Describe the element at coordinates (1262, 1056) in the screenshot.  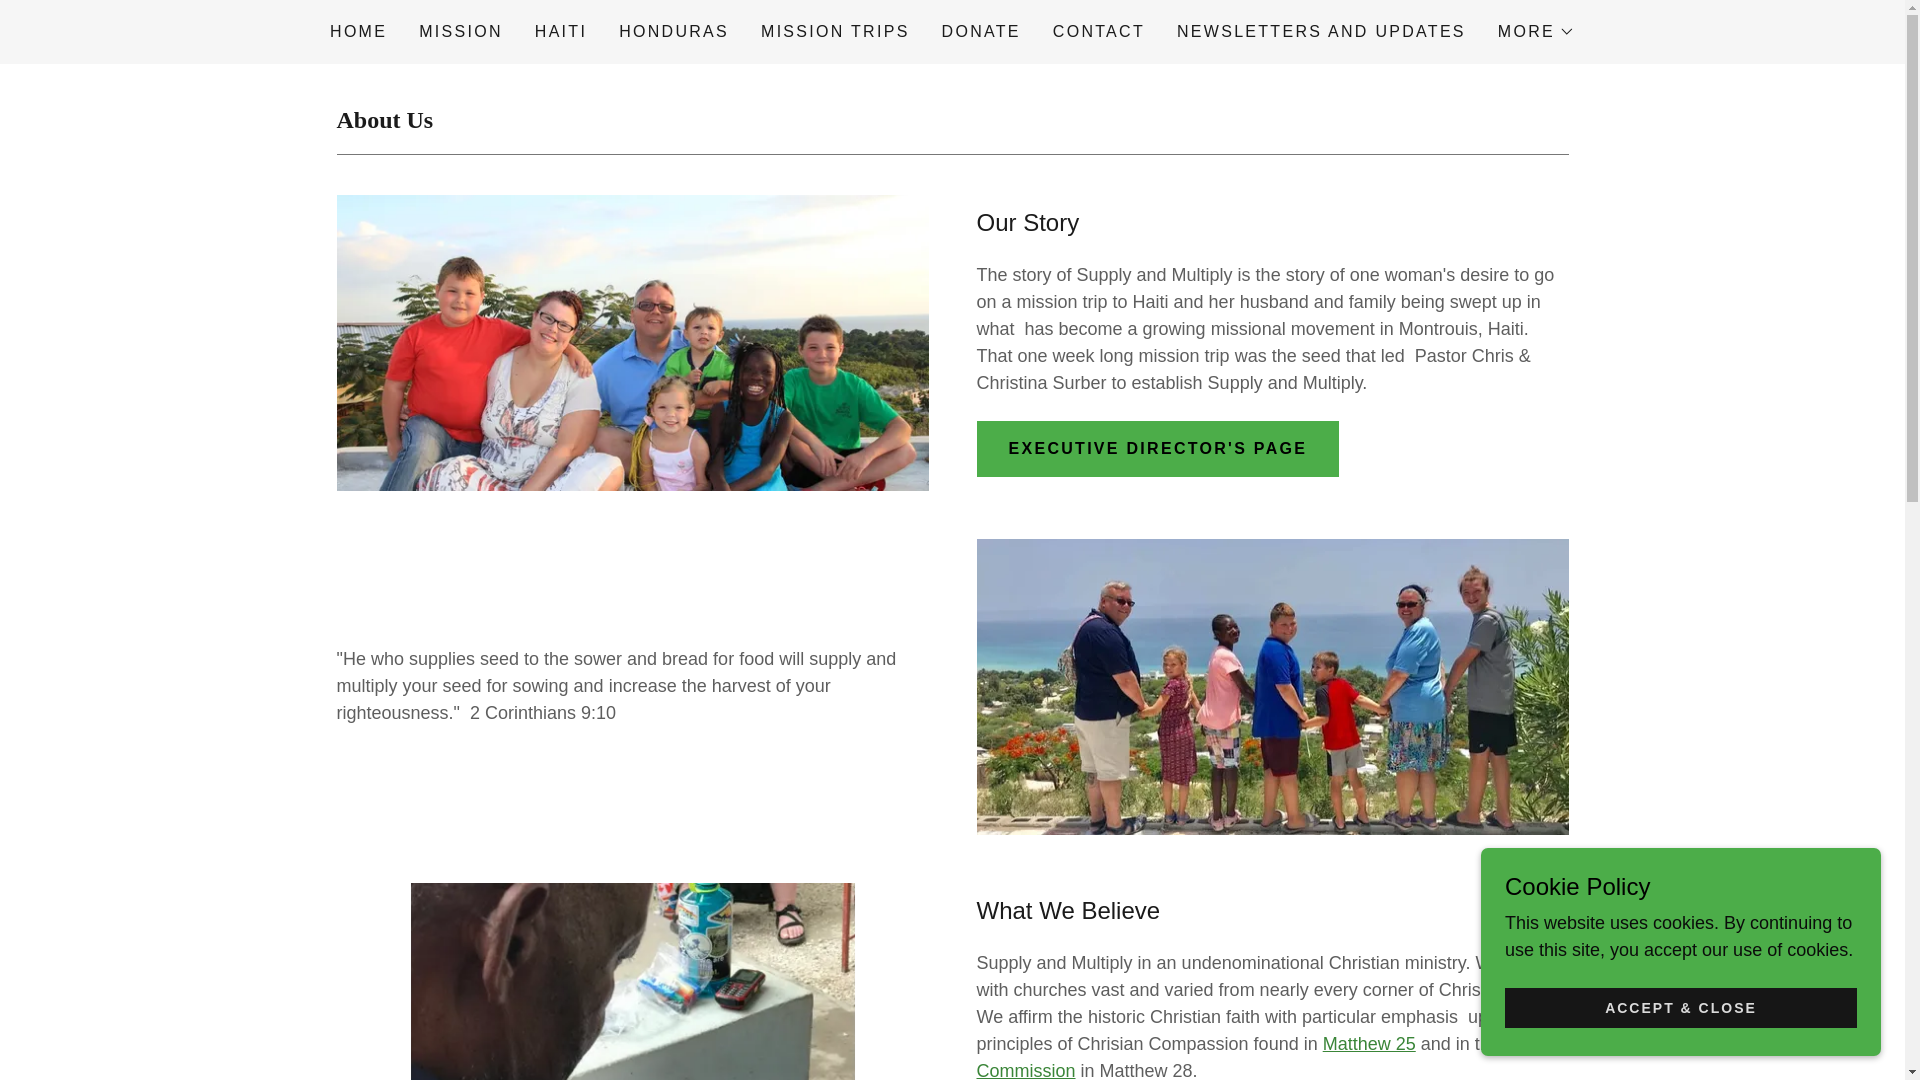
I see `Great Commission` at that location.